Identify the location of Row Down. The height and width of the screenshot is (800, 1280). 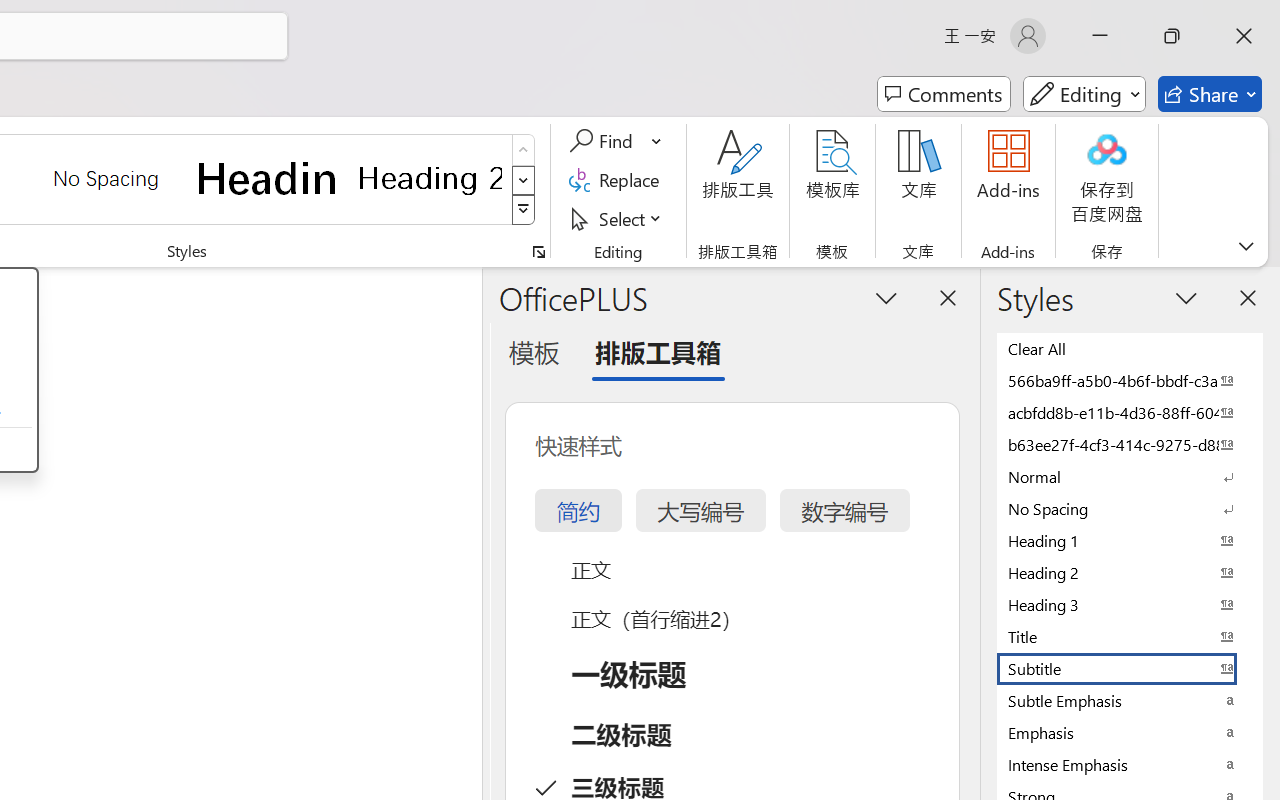
(524, 180).